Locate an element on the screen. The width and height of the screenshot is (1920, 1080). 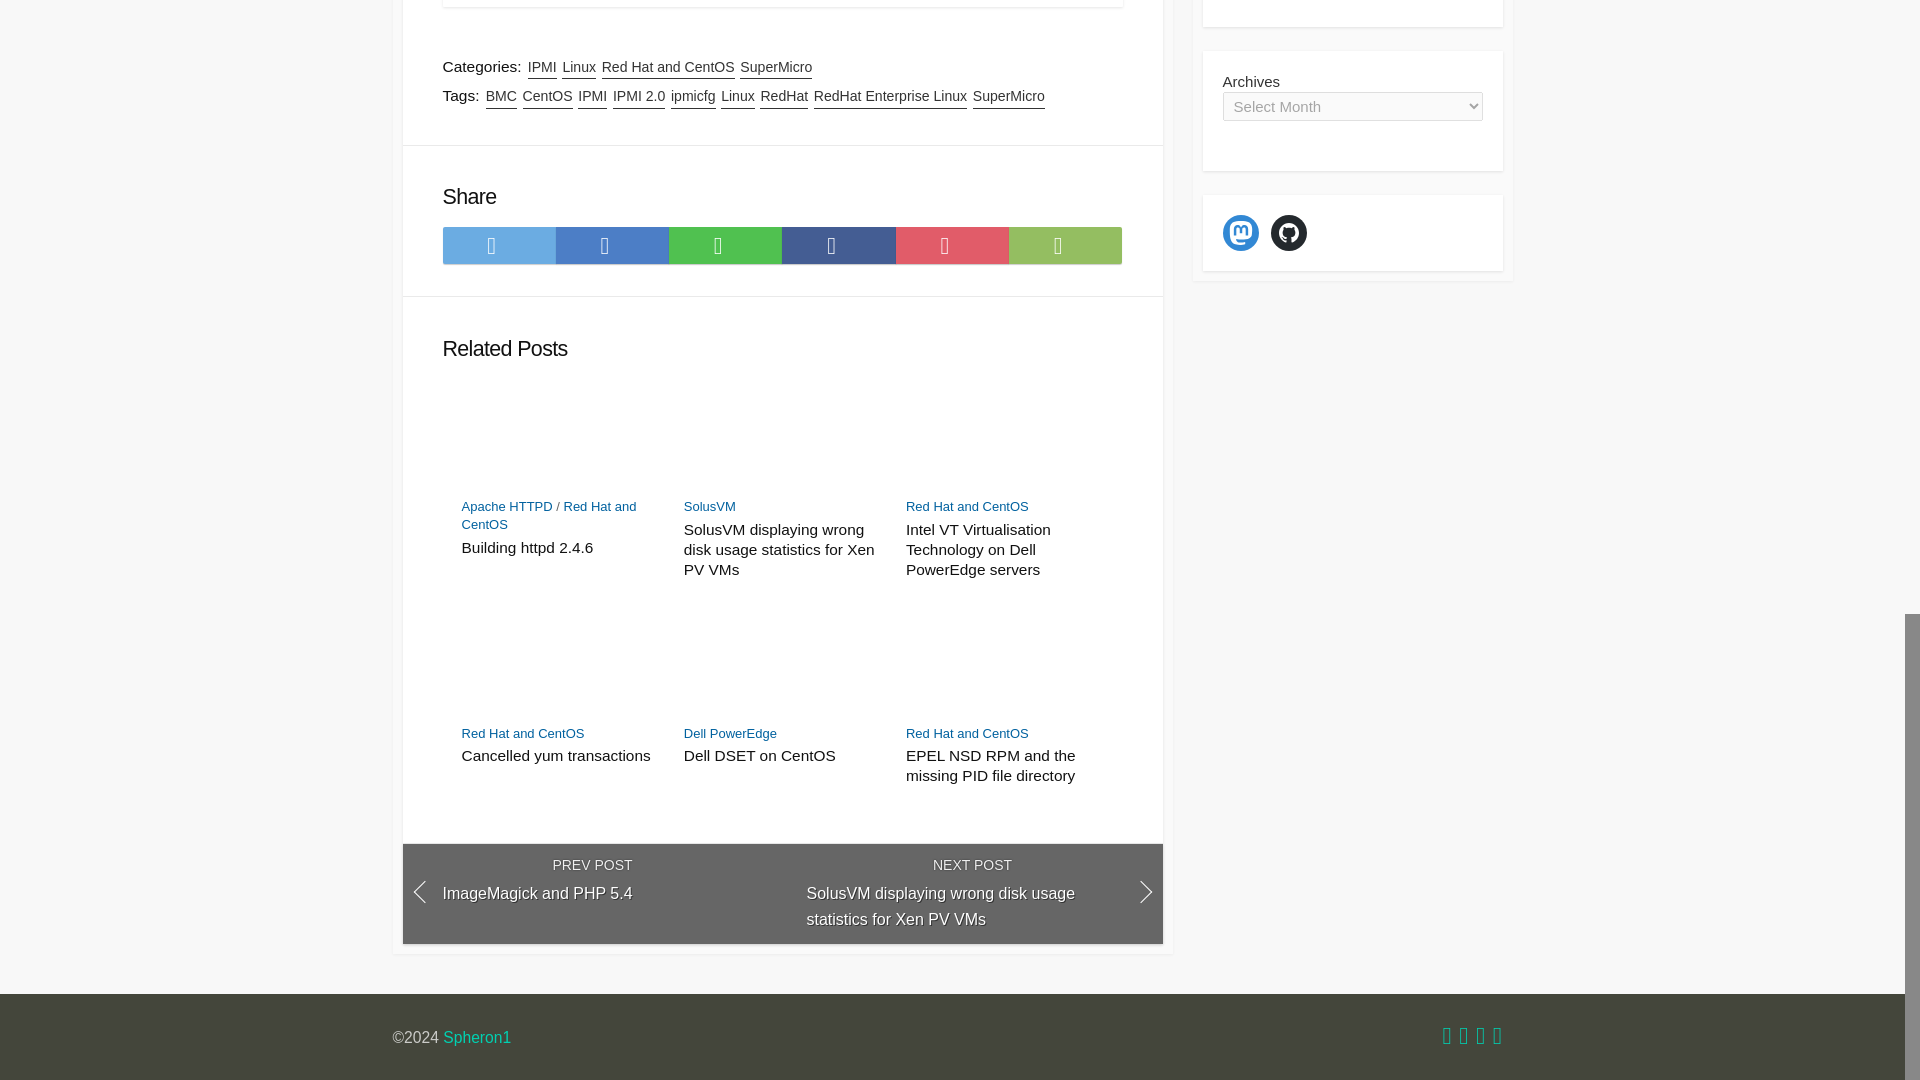
SolusVM is located at coordinates (709, 506).